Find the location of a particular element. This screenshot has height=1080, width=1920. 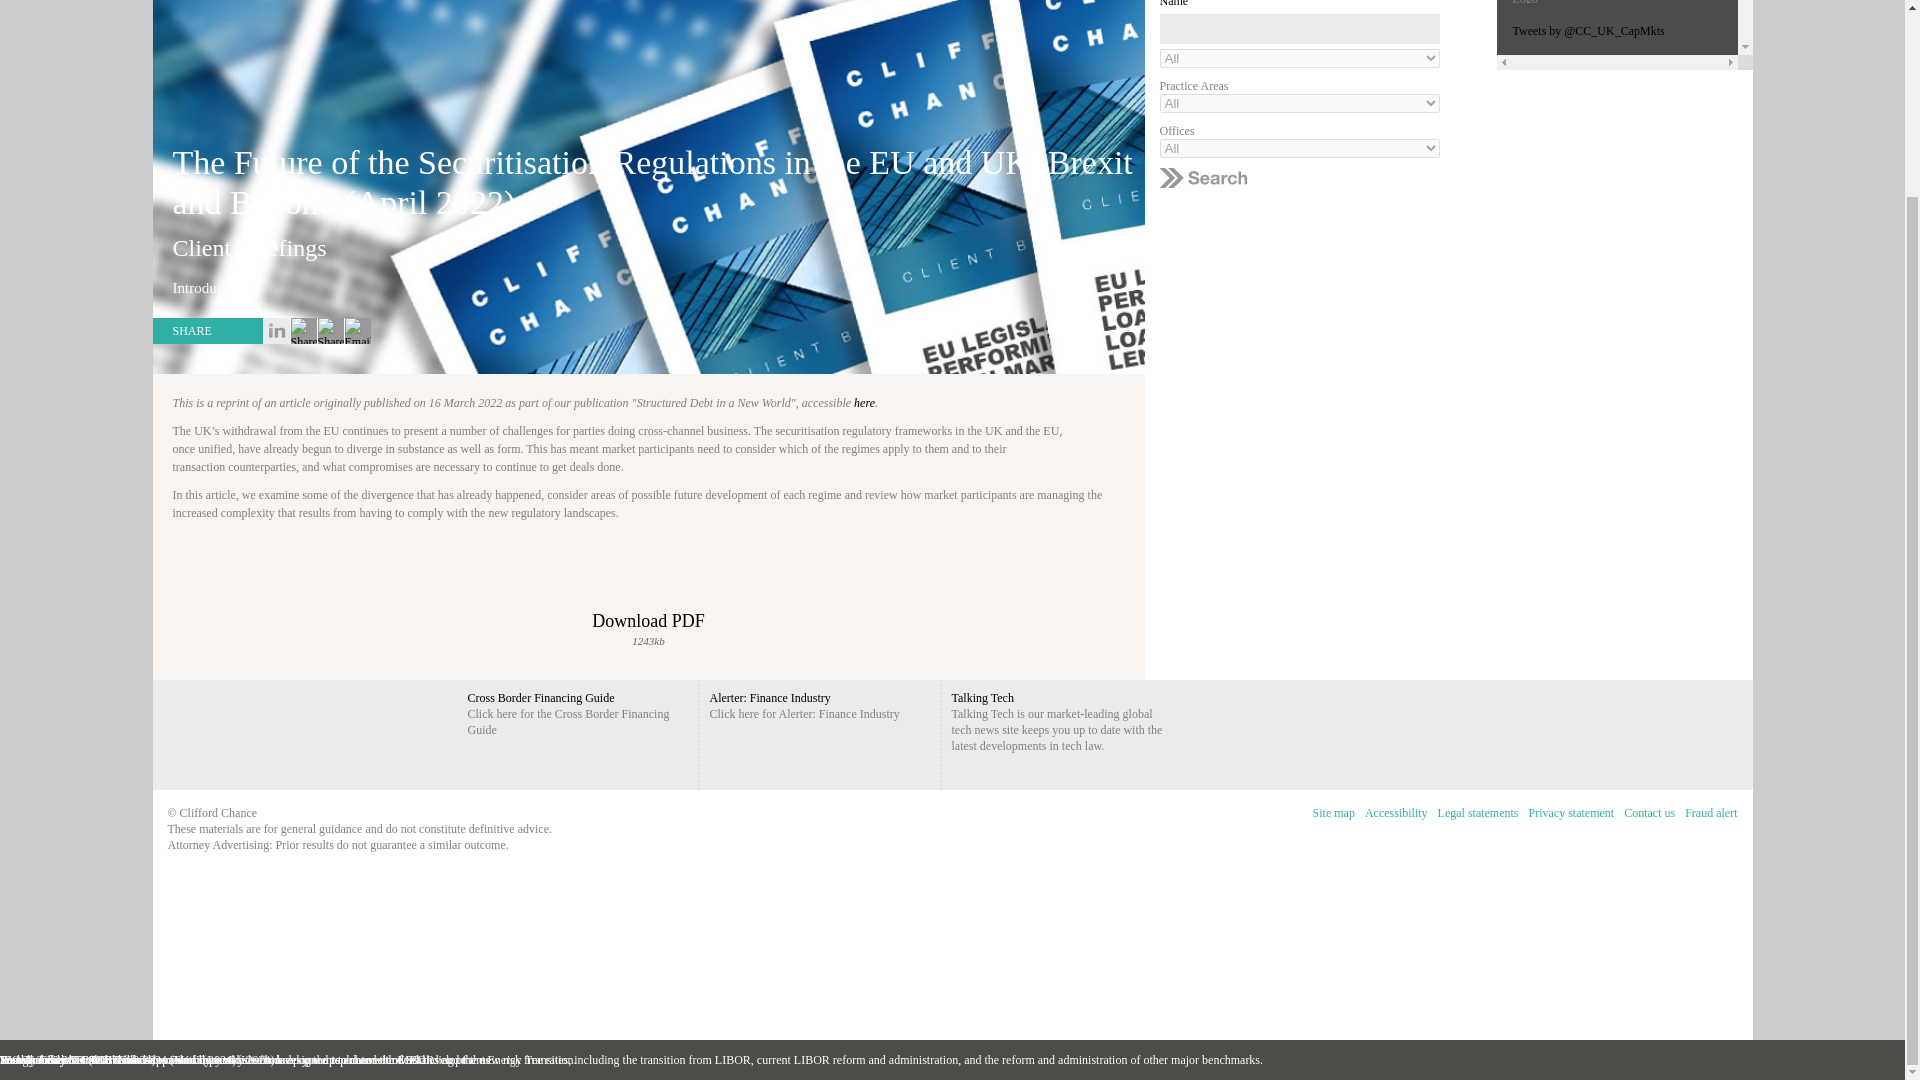

Contact us is located at coordinates (1649, 813).